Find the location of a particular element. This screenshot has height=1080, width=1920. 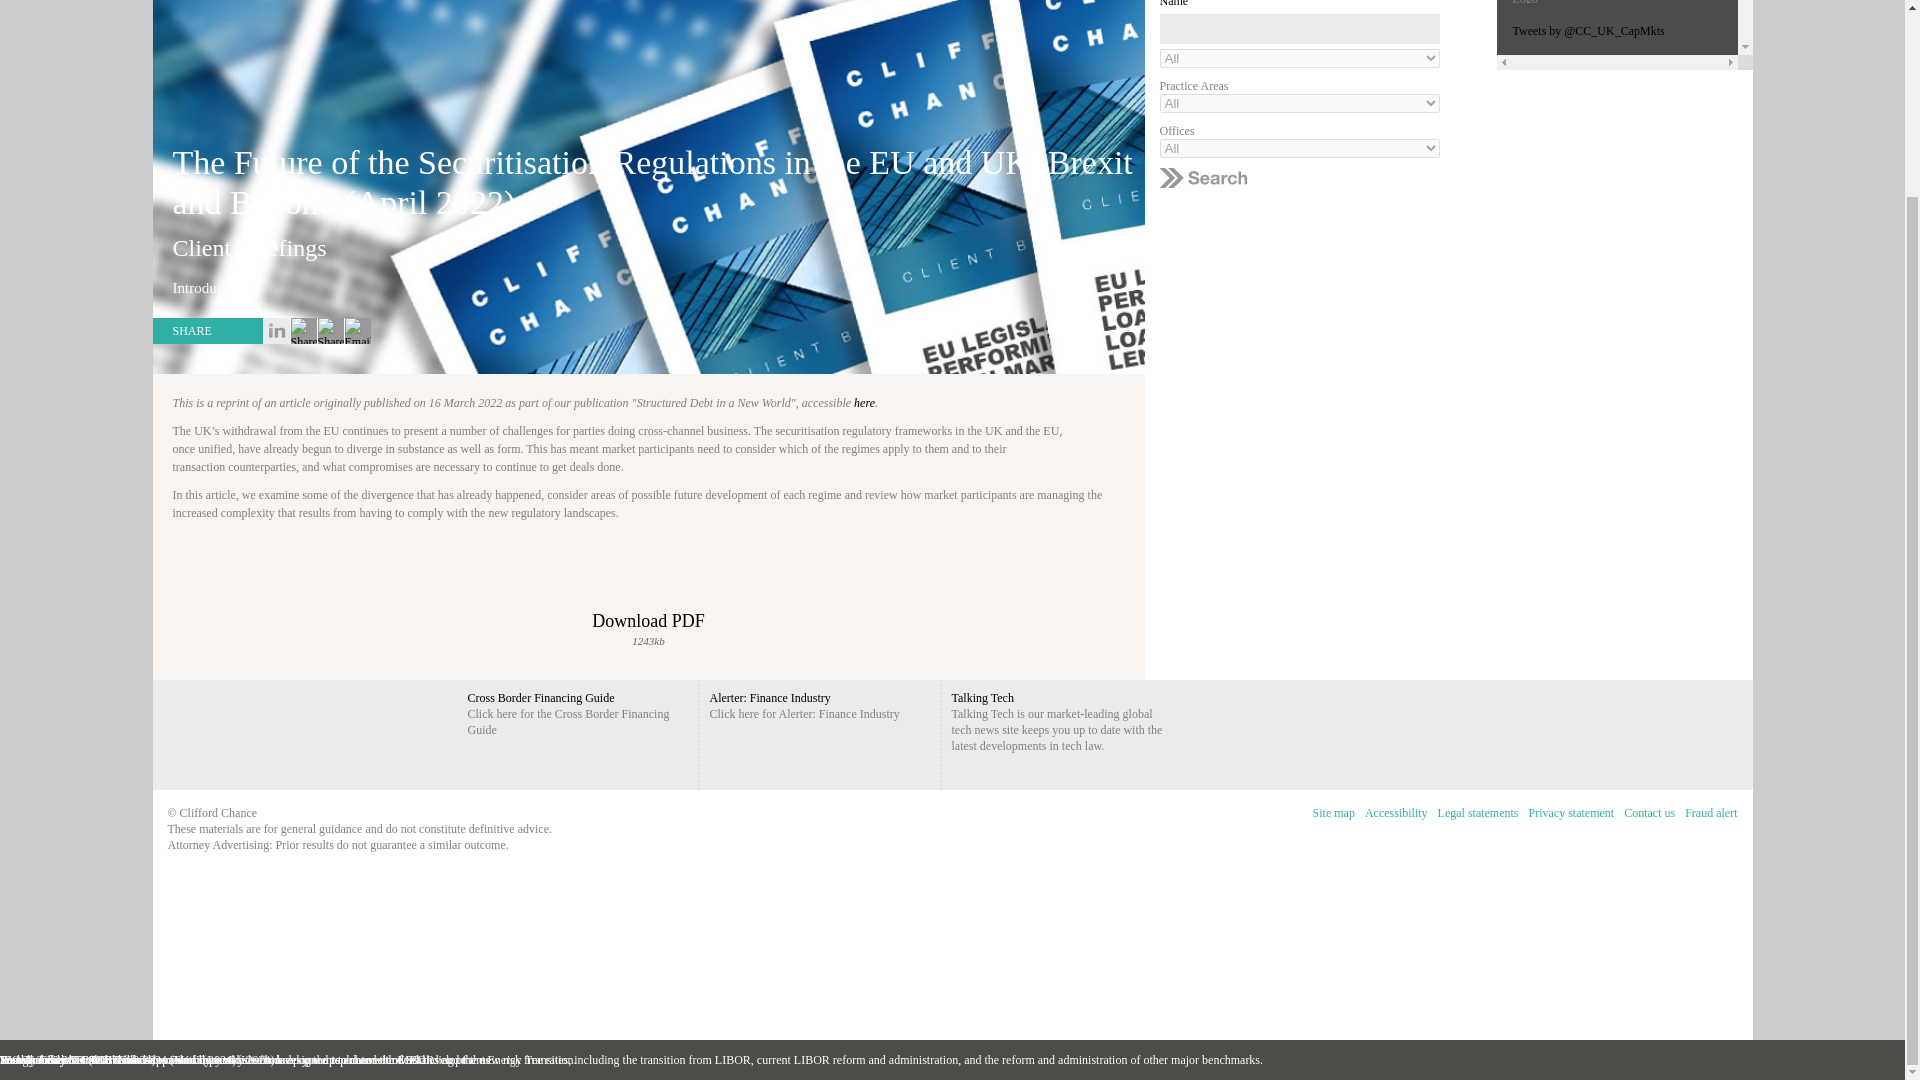

Contact us is located at coordinates (1649, 813).